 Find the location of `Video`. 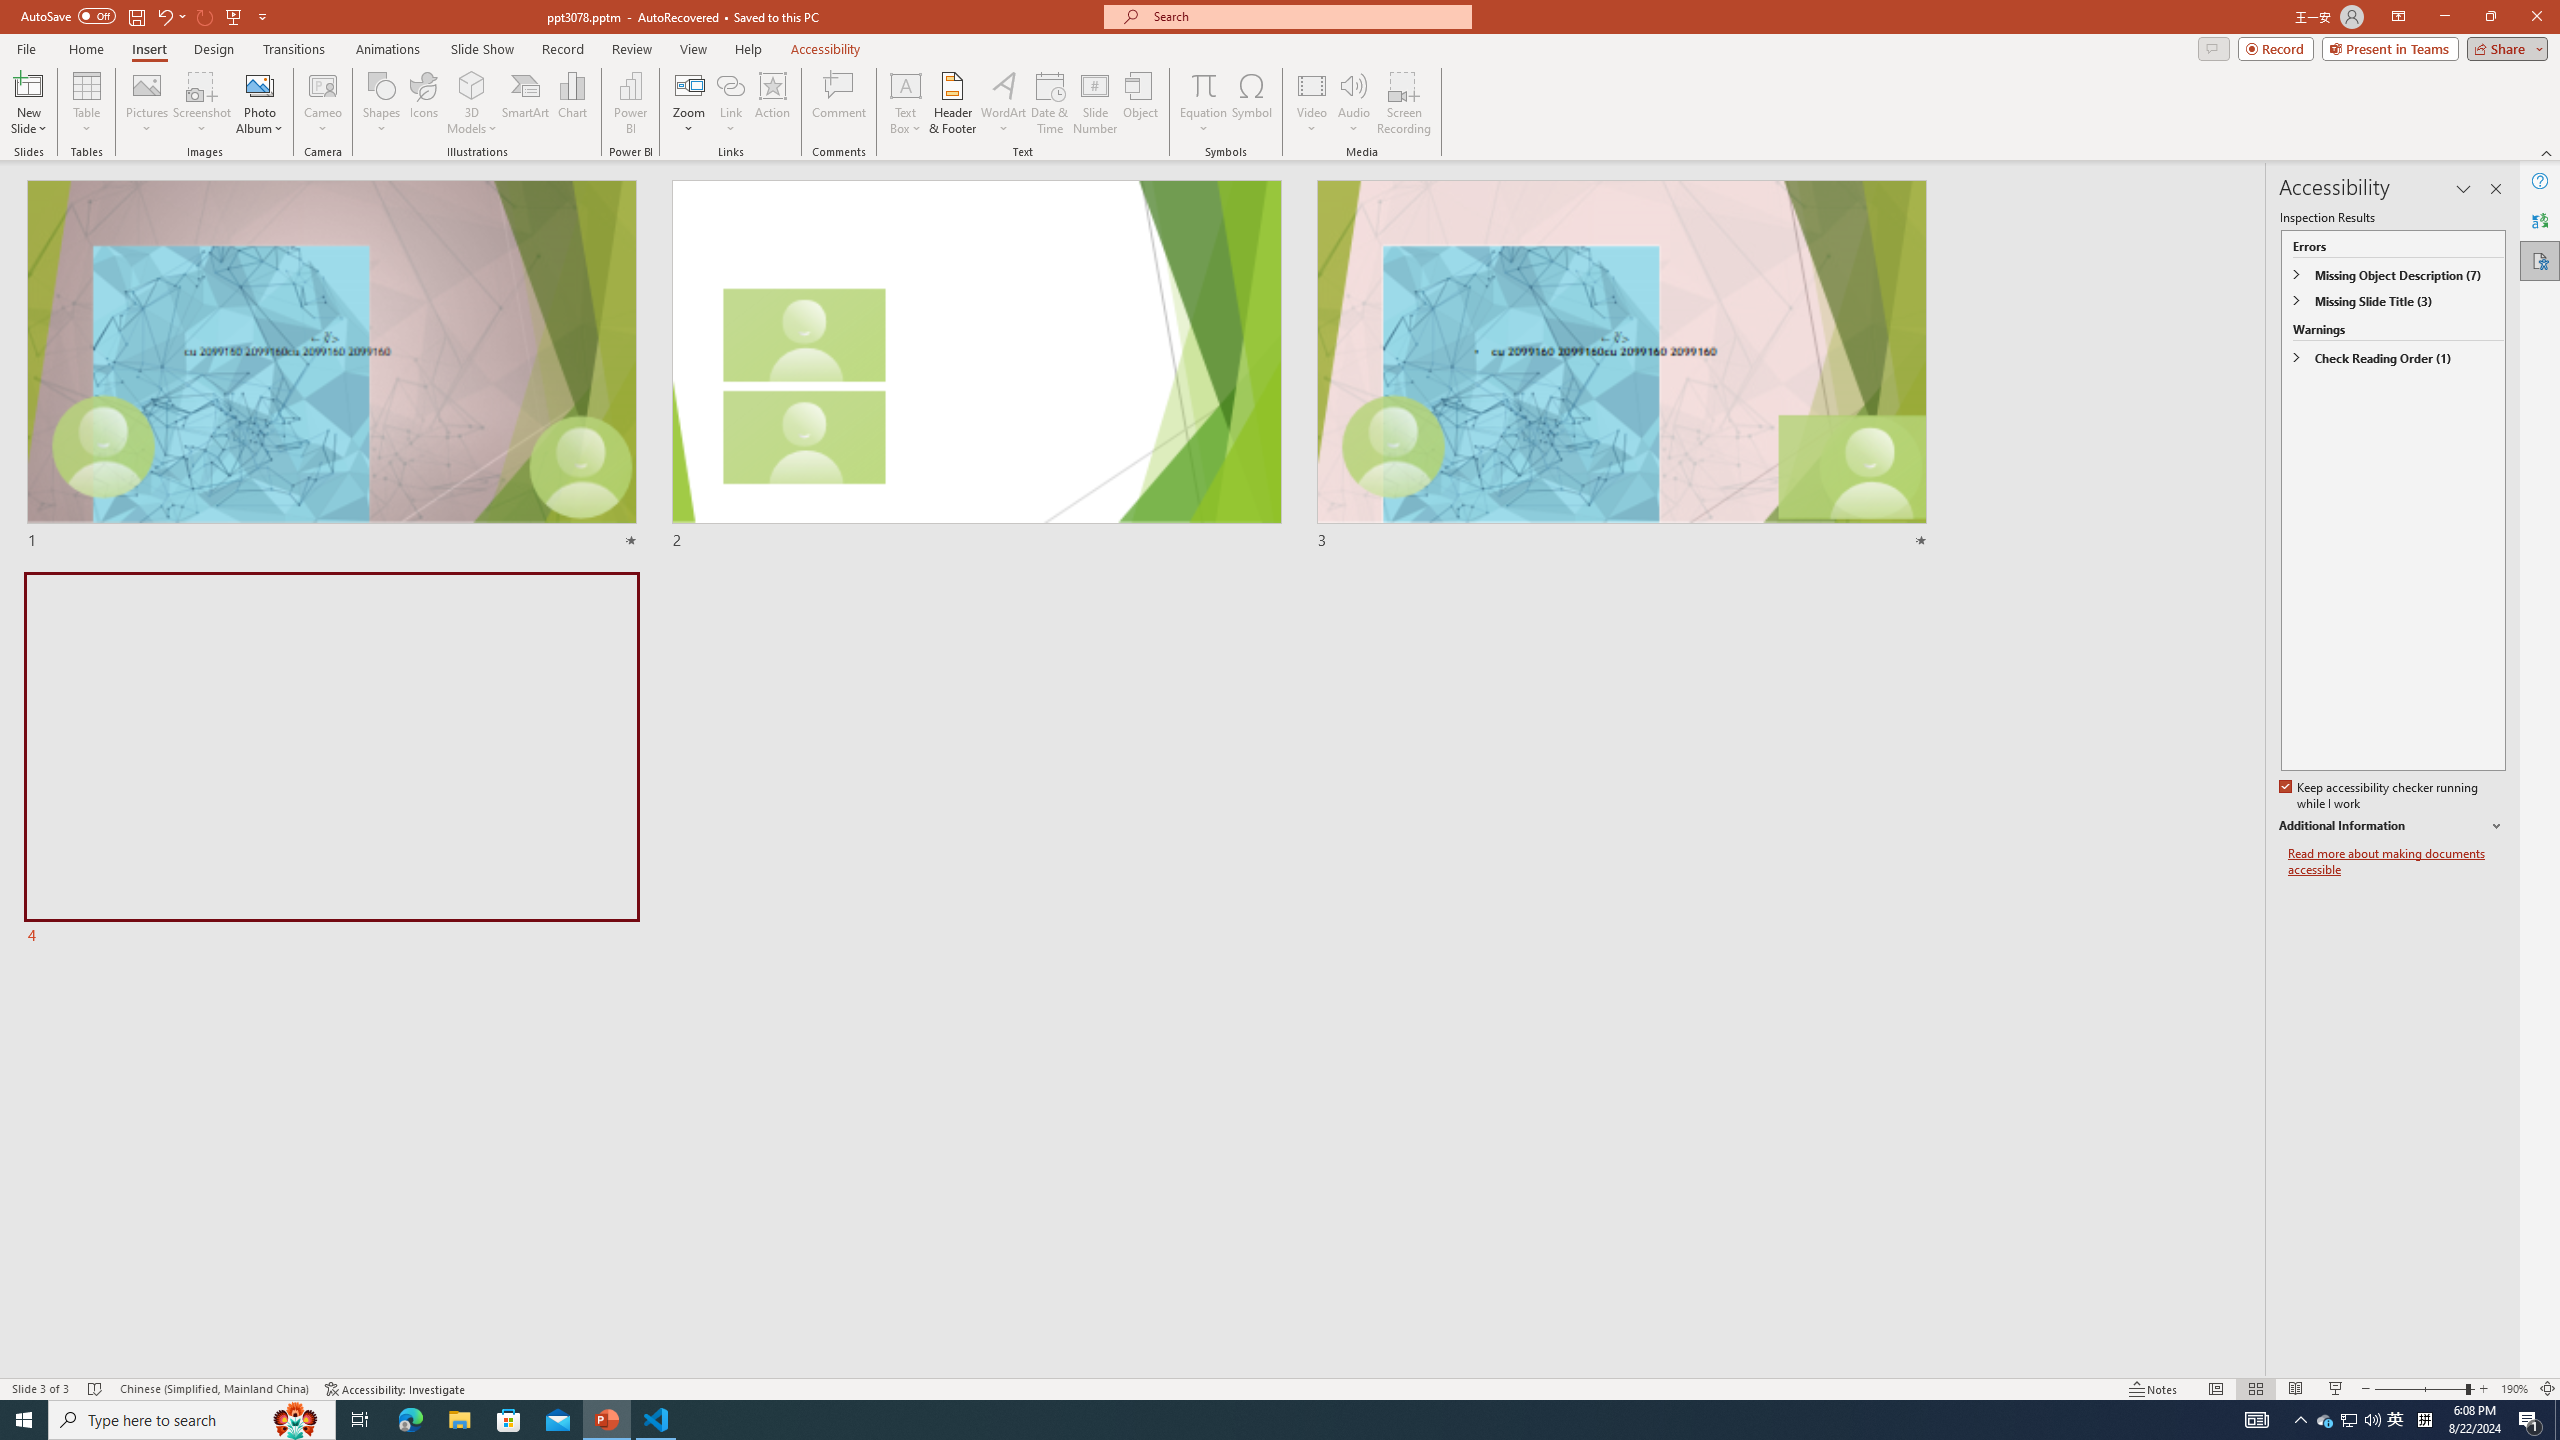

Video is located at coordinates (1312, 103).